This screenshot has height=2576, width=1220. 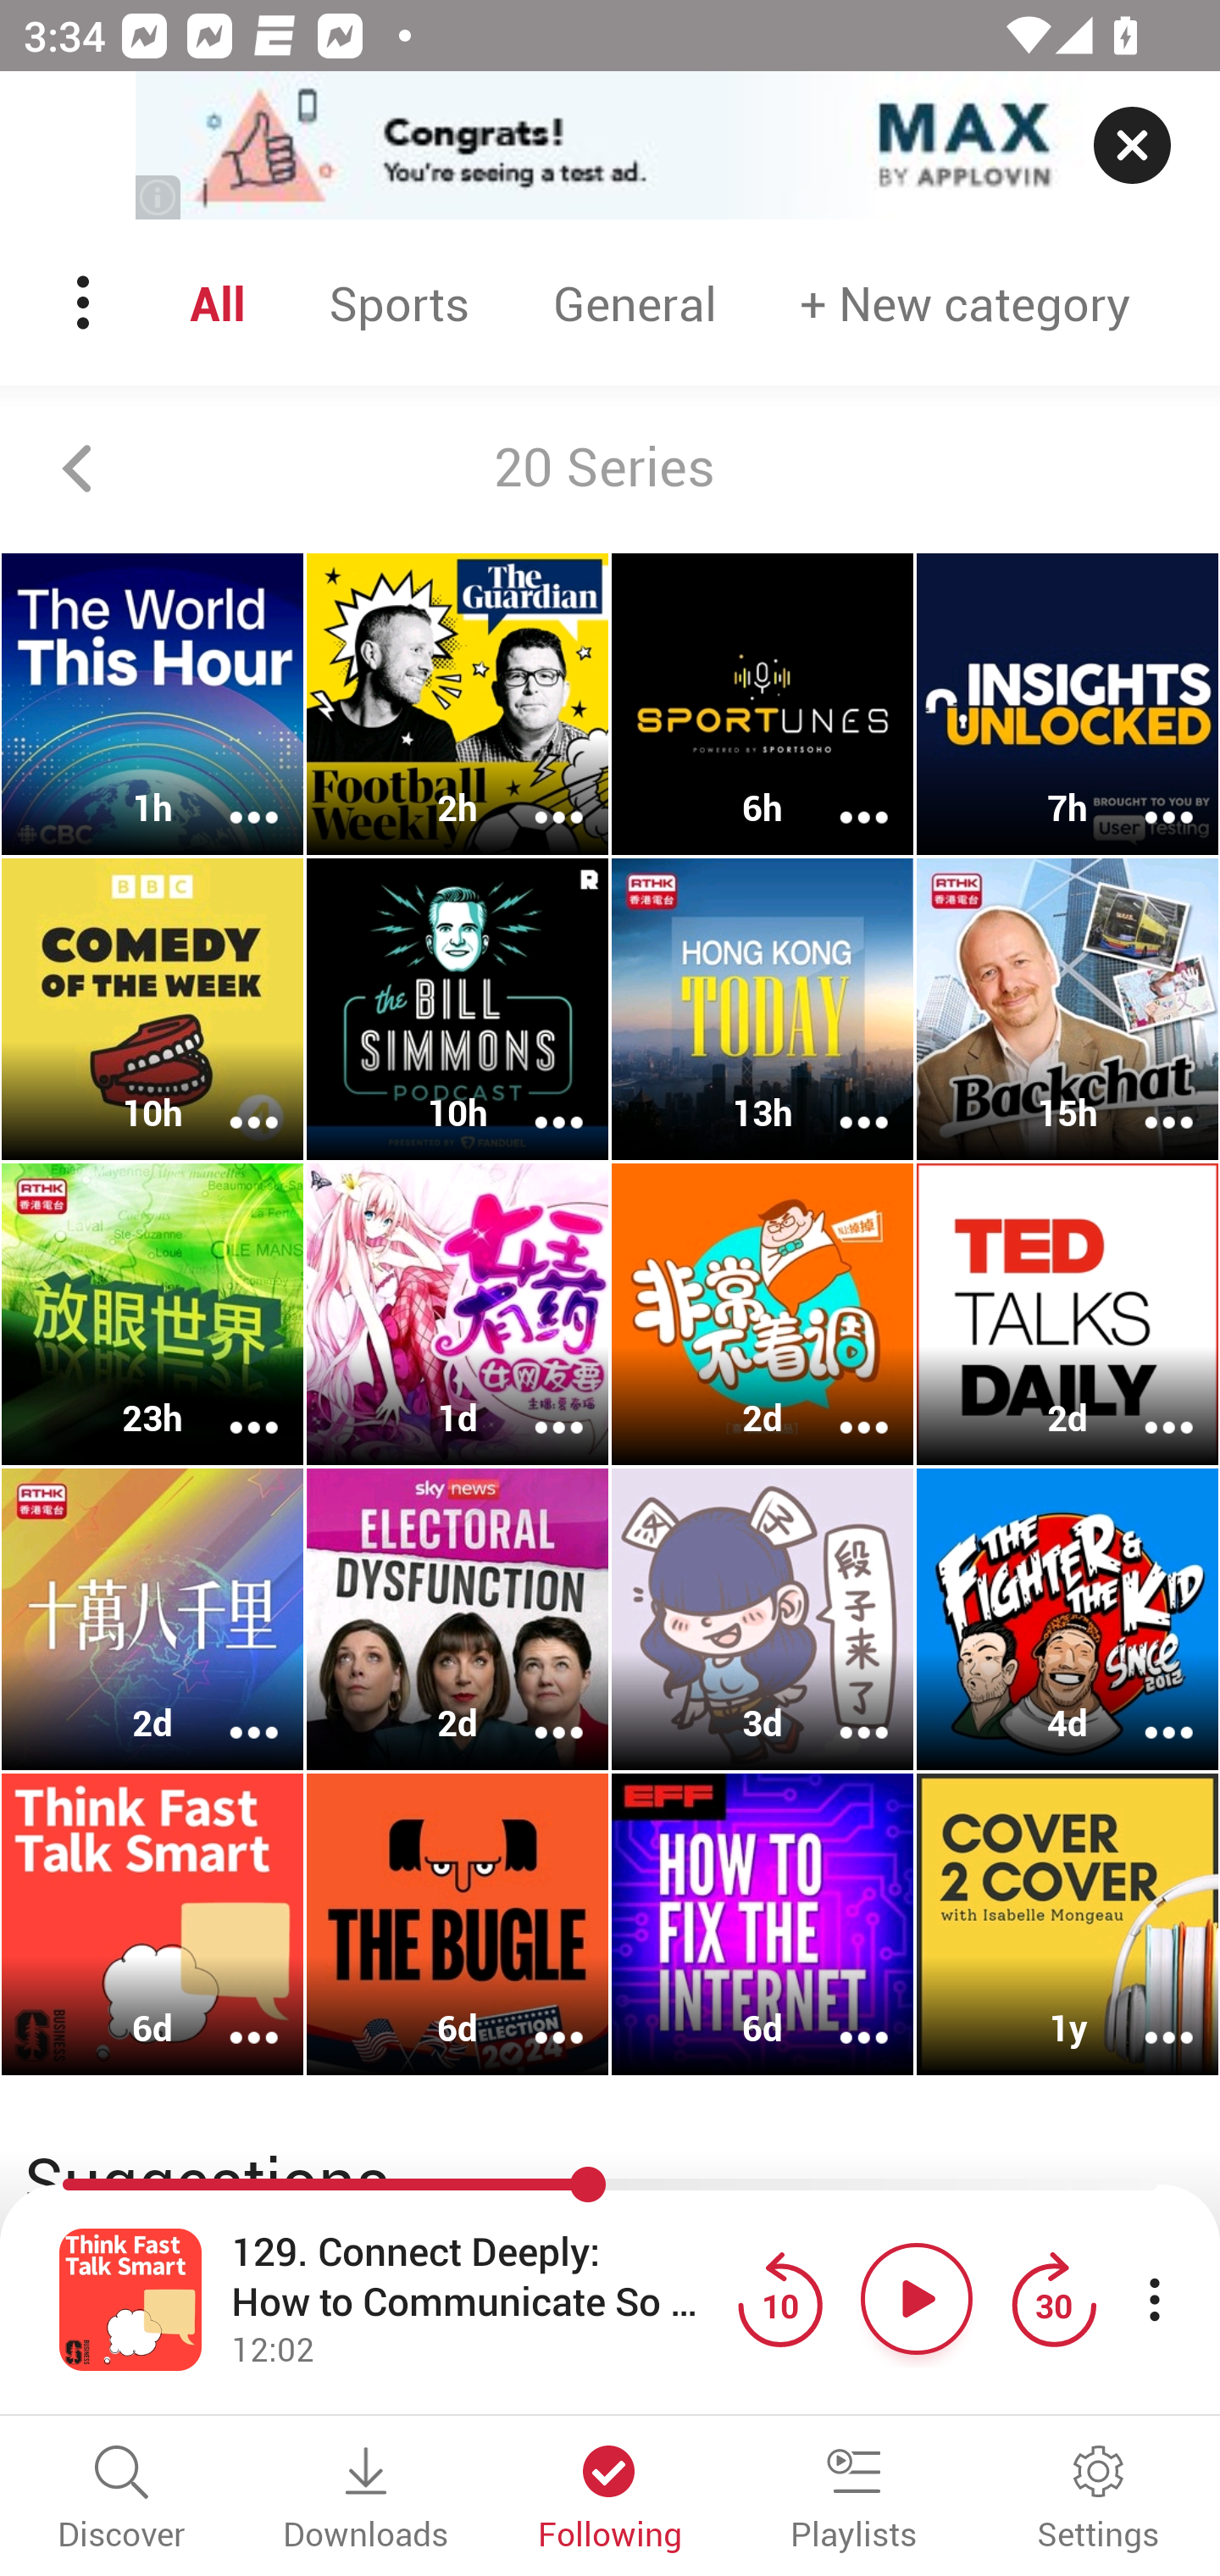 I want to click on Settings, so click(x=1098, y=2500).